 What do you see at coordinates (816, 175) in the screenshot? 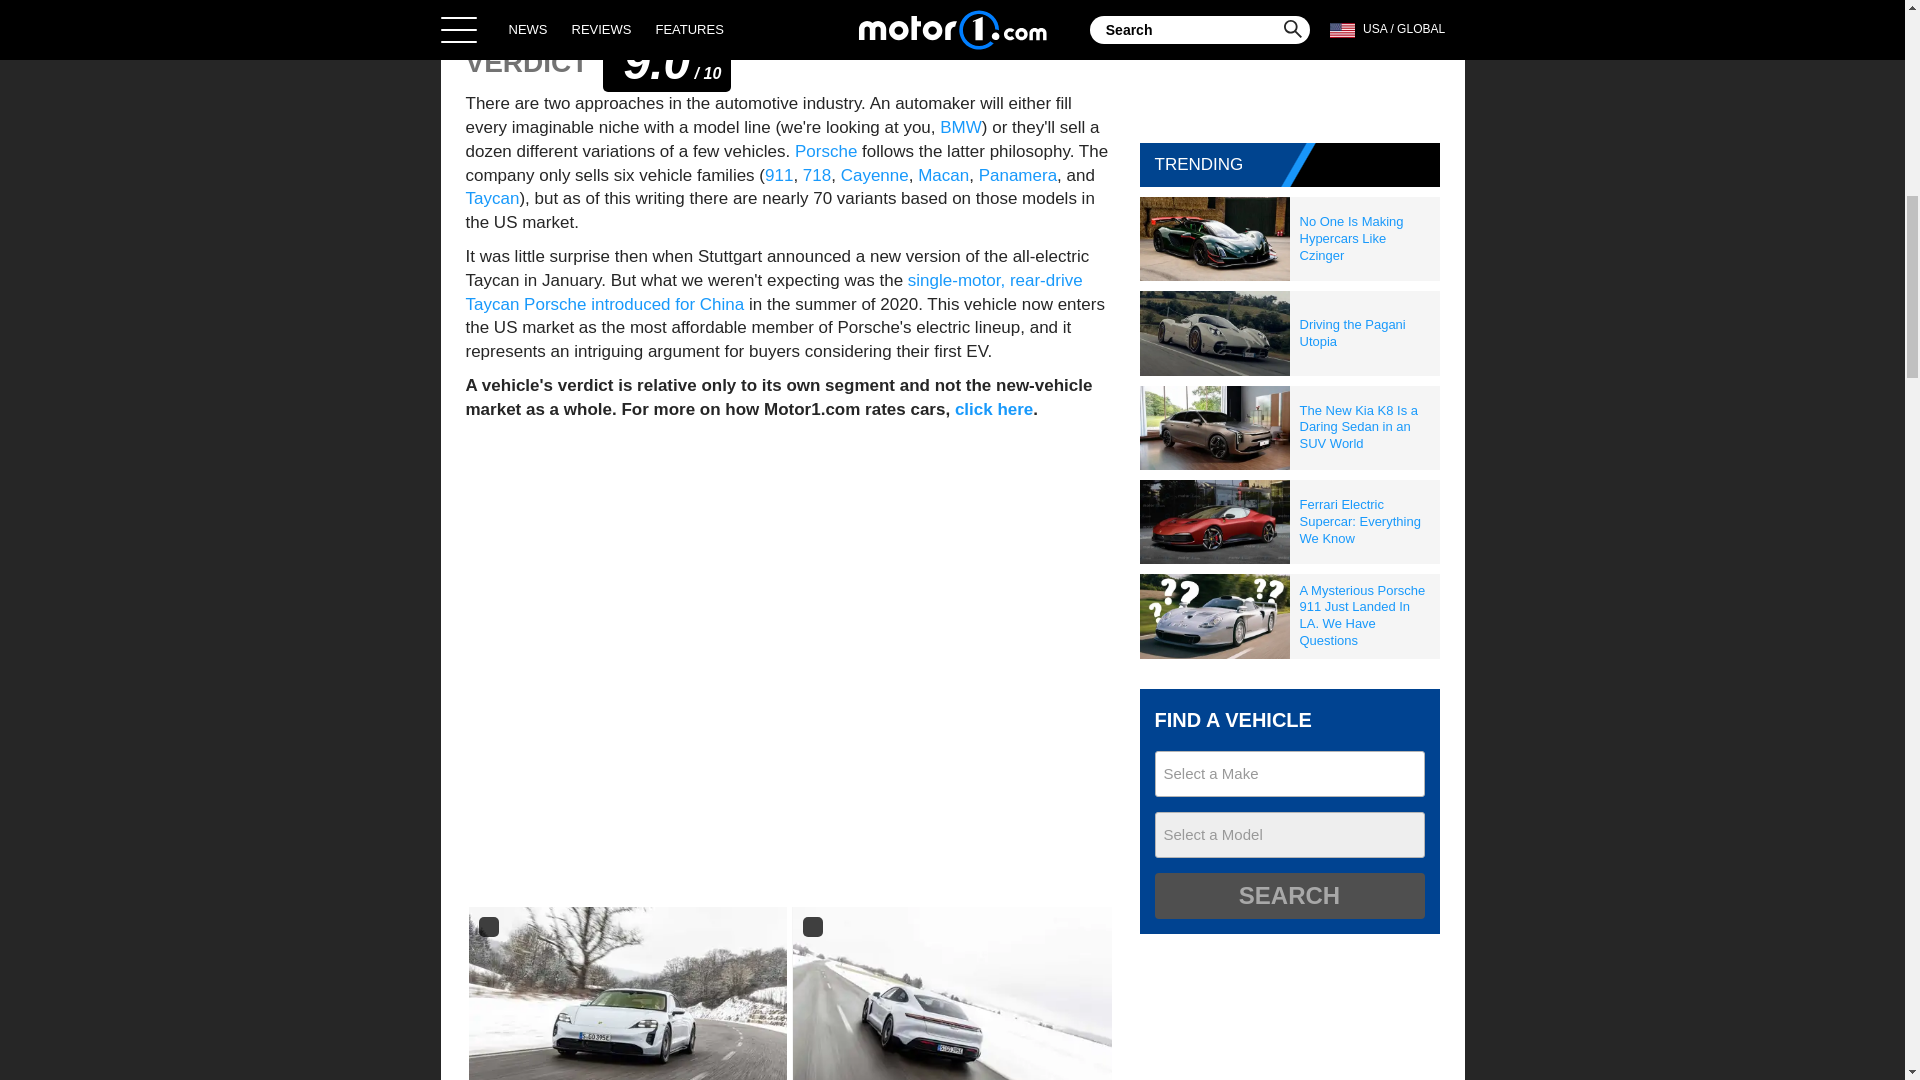
I see `718` at bounding box center [816, 175].